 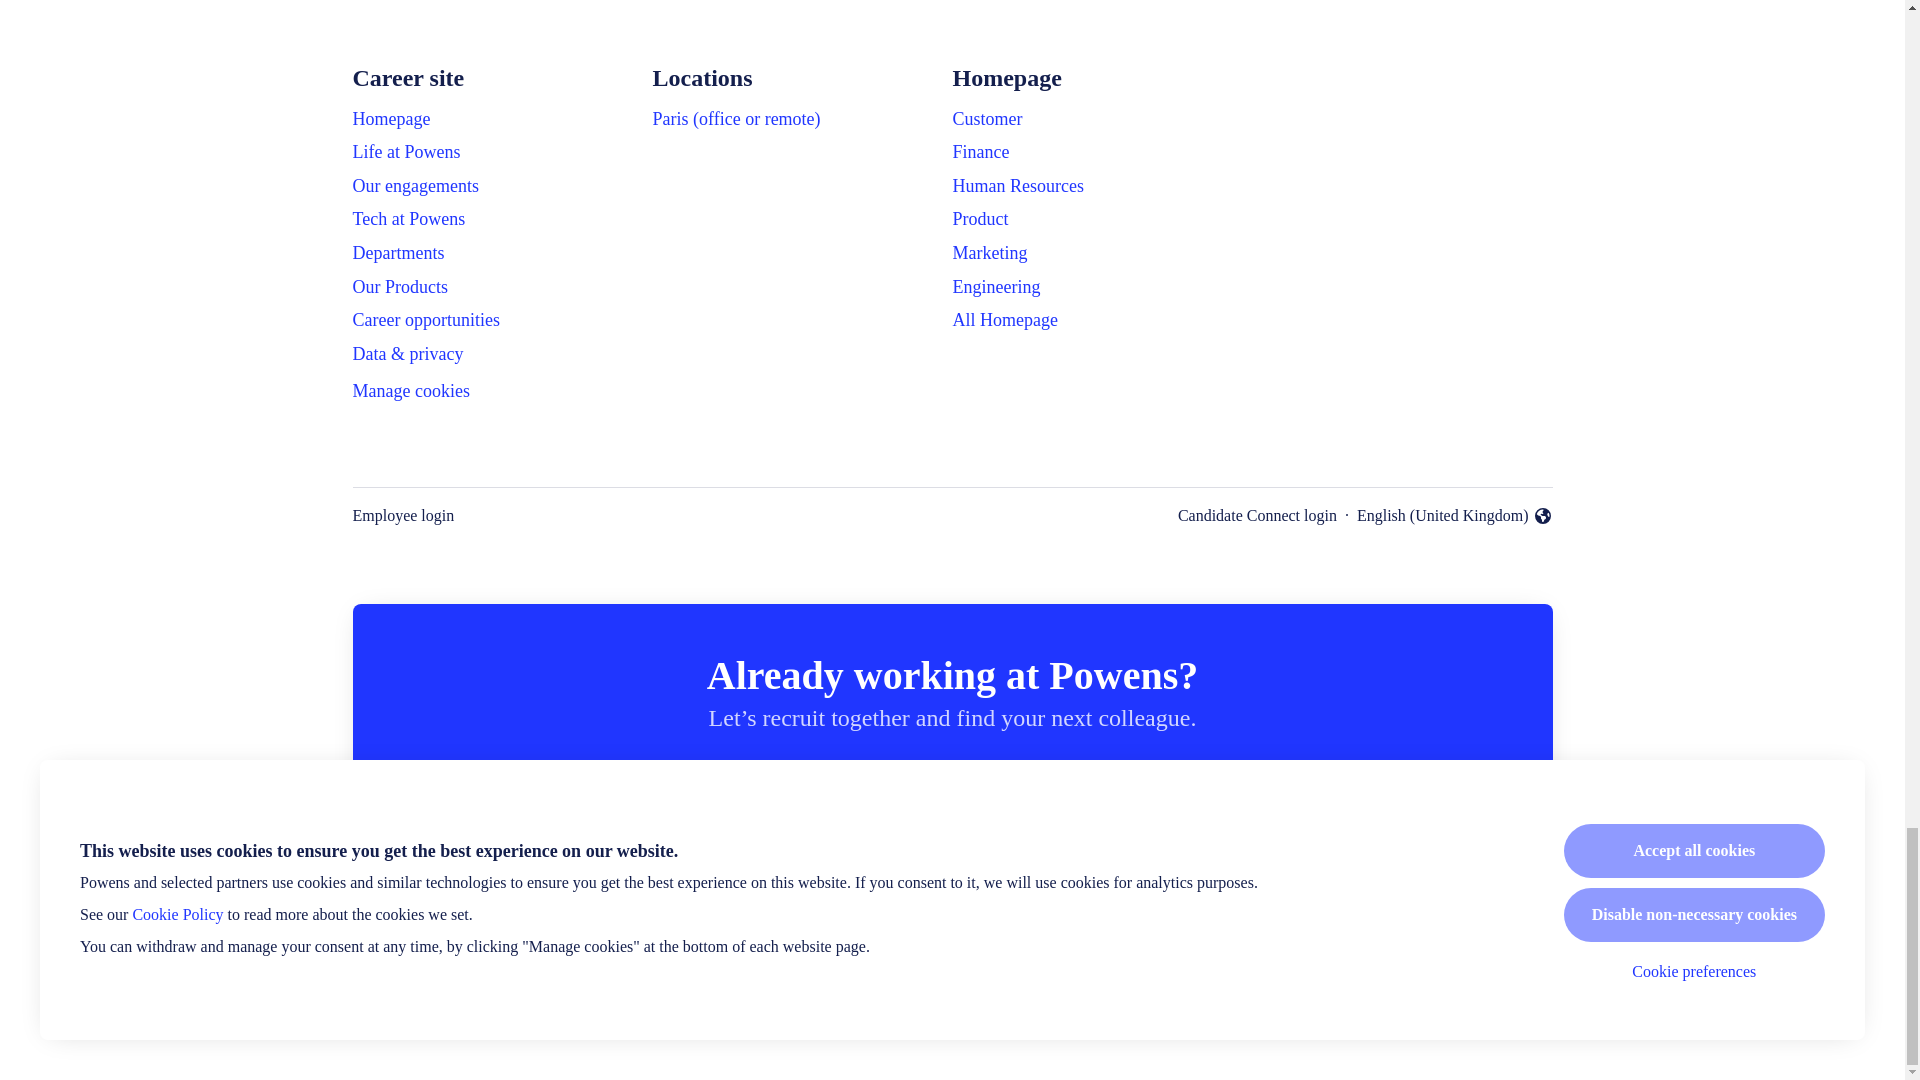 What do you see at coordinates (390, 118) in the screenshot?
I see `Homepage` at bounding box center [390, 118].